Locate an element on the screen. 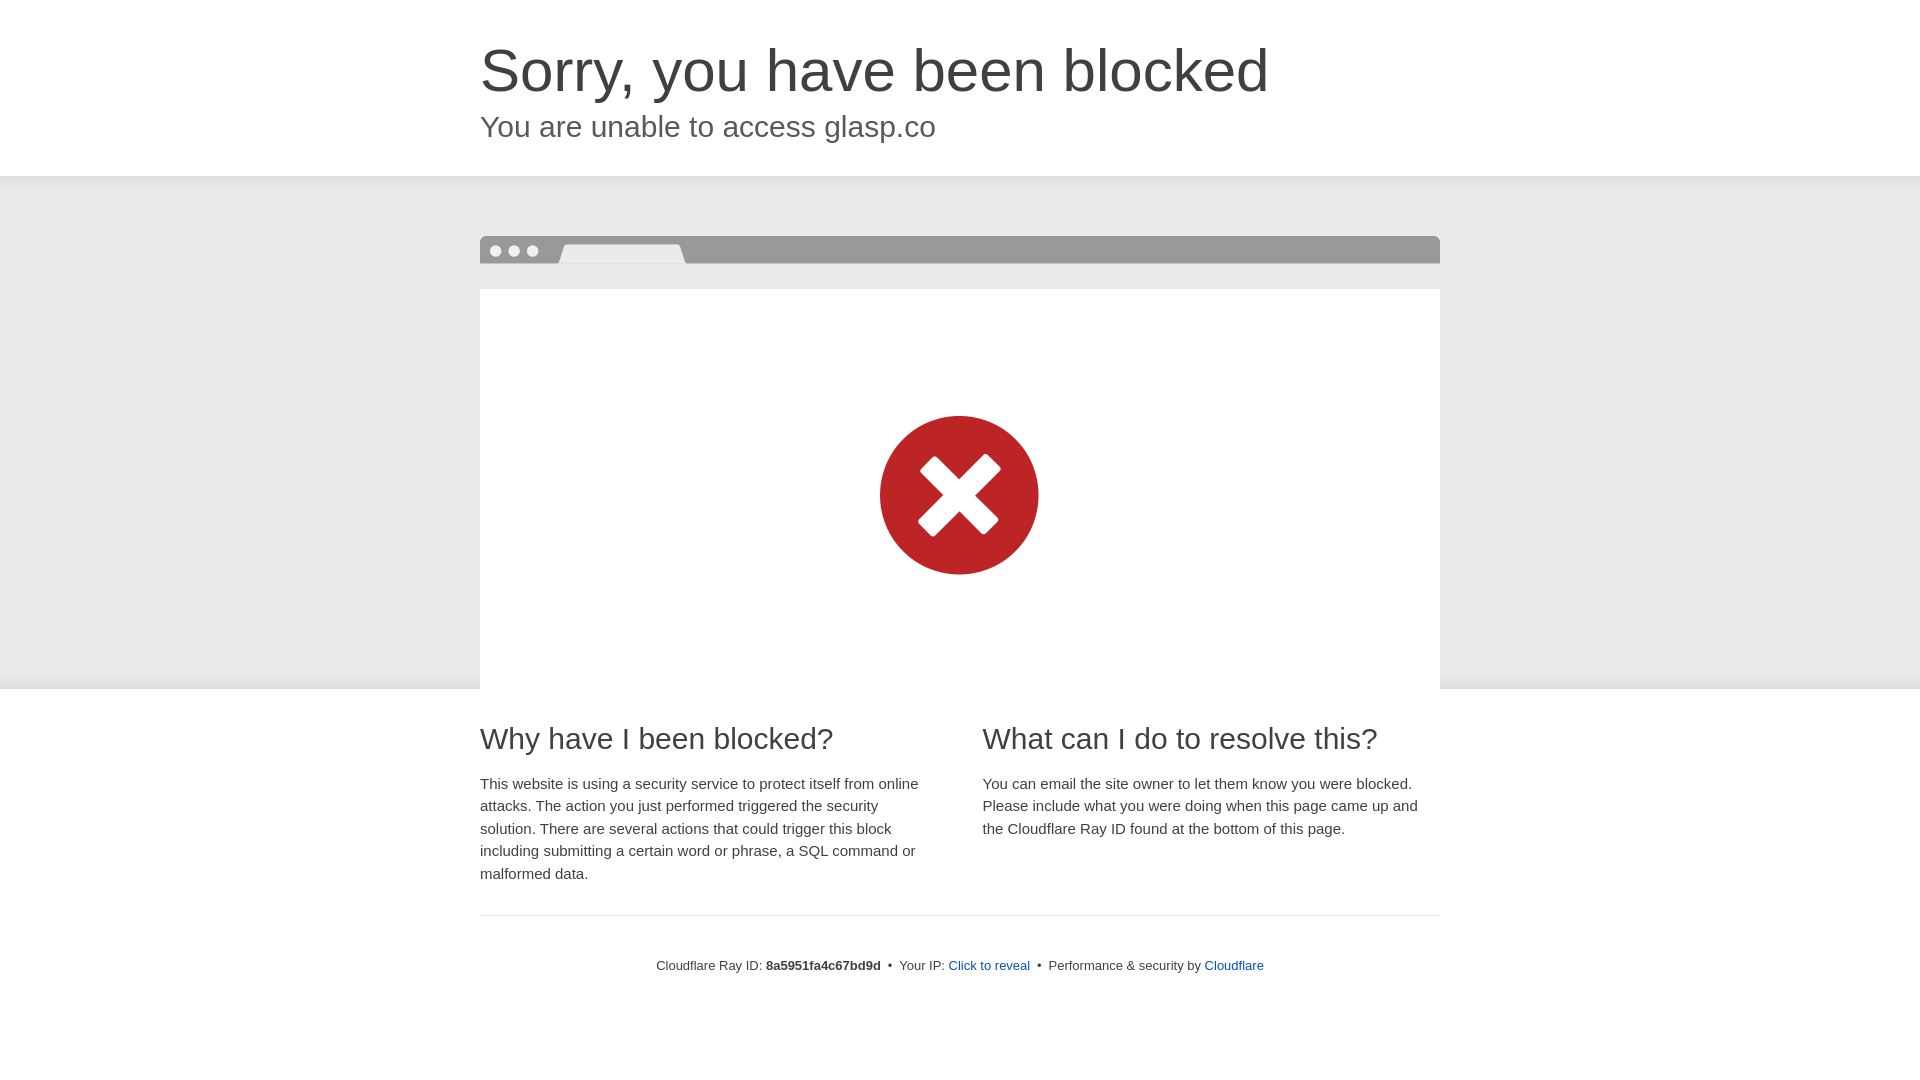 This screenshot has width=1920, height=1080. Click to reveal is located at coordinates (990, 966).